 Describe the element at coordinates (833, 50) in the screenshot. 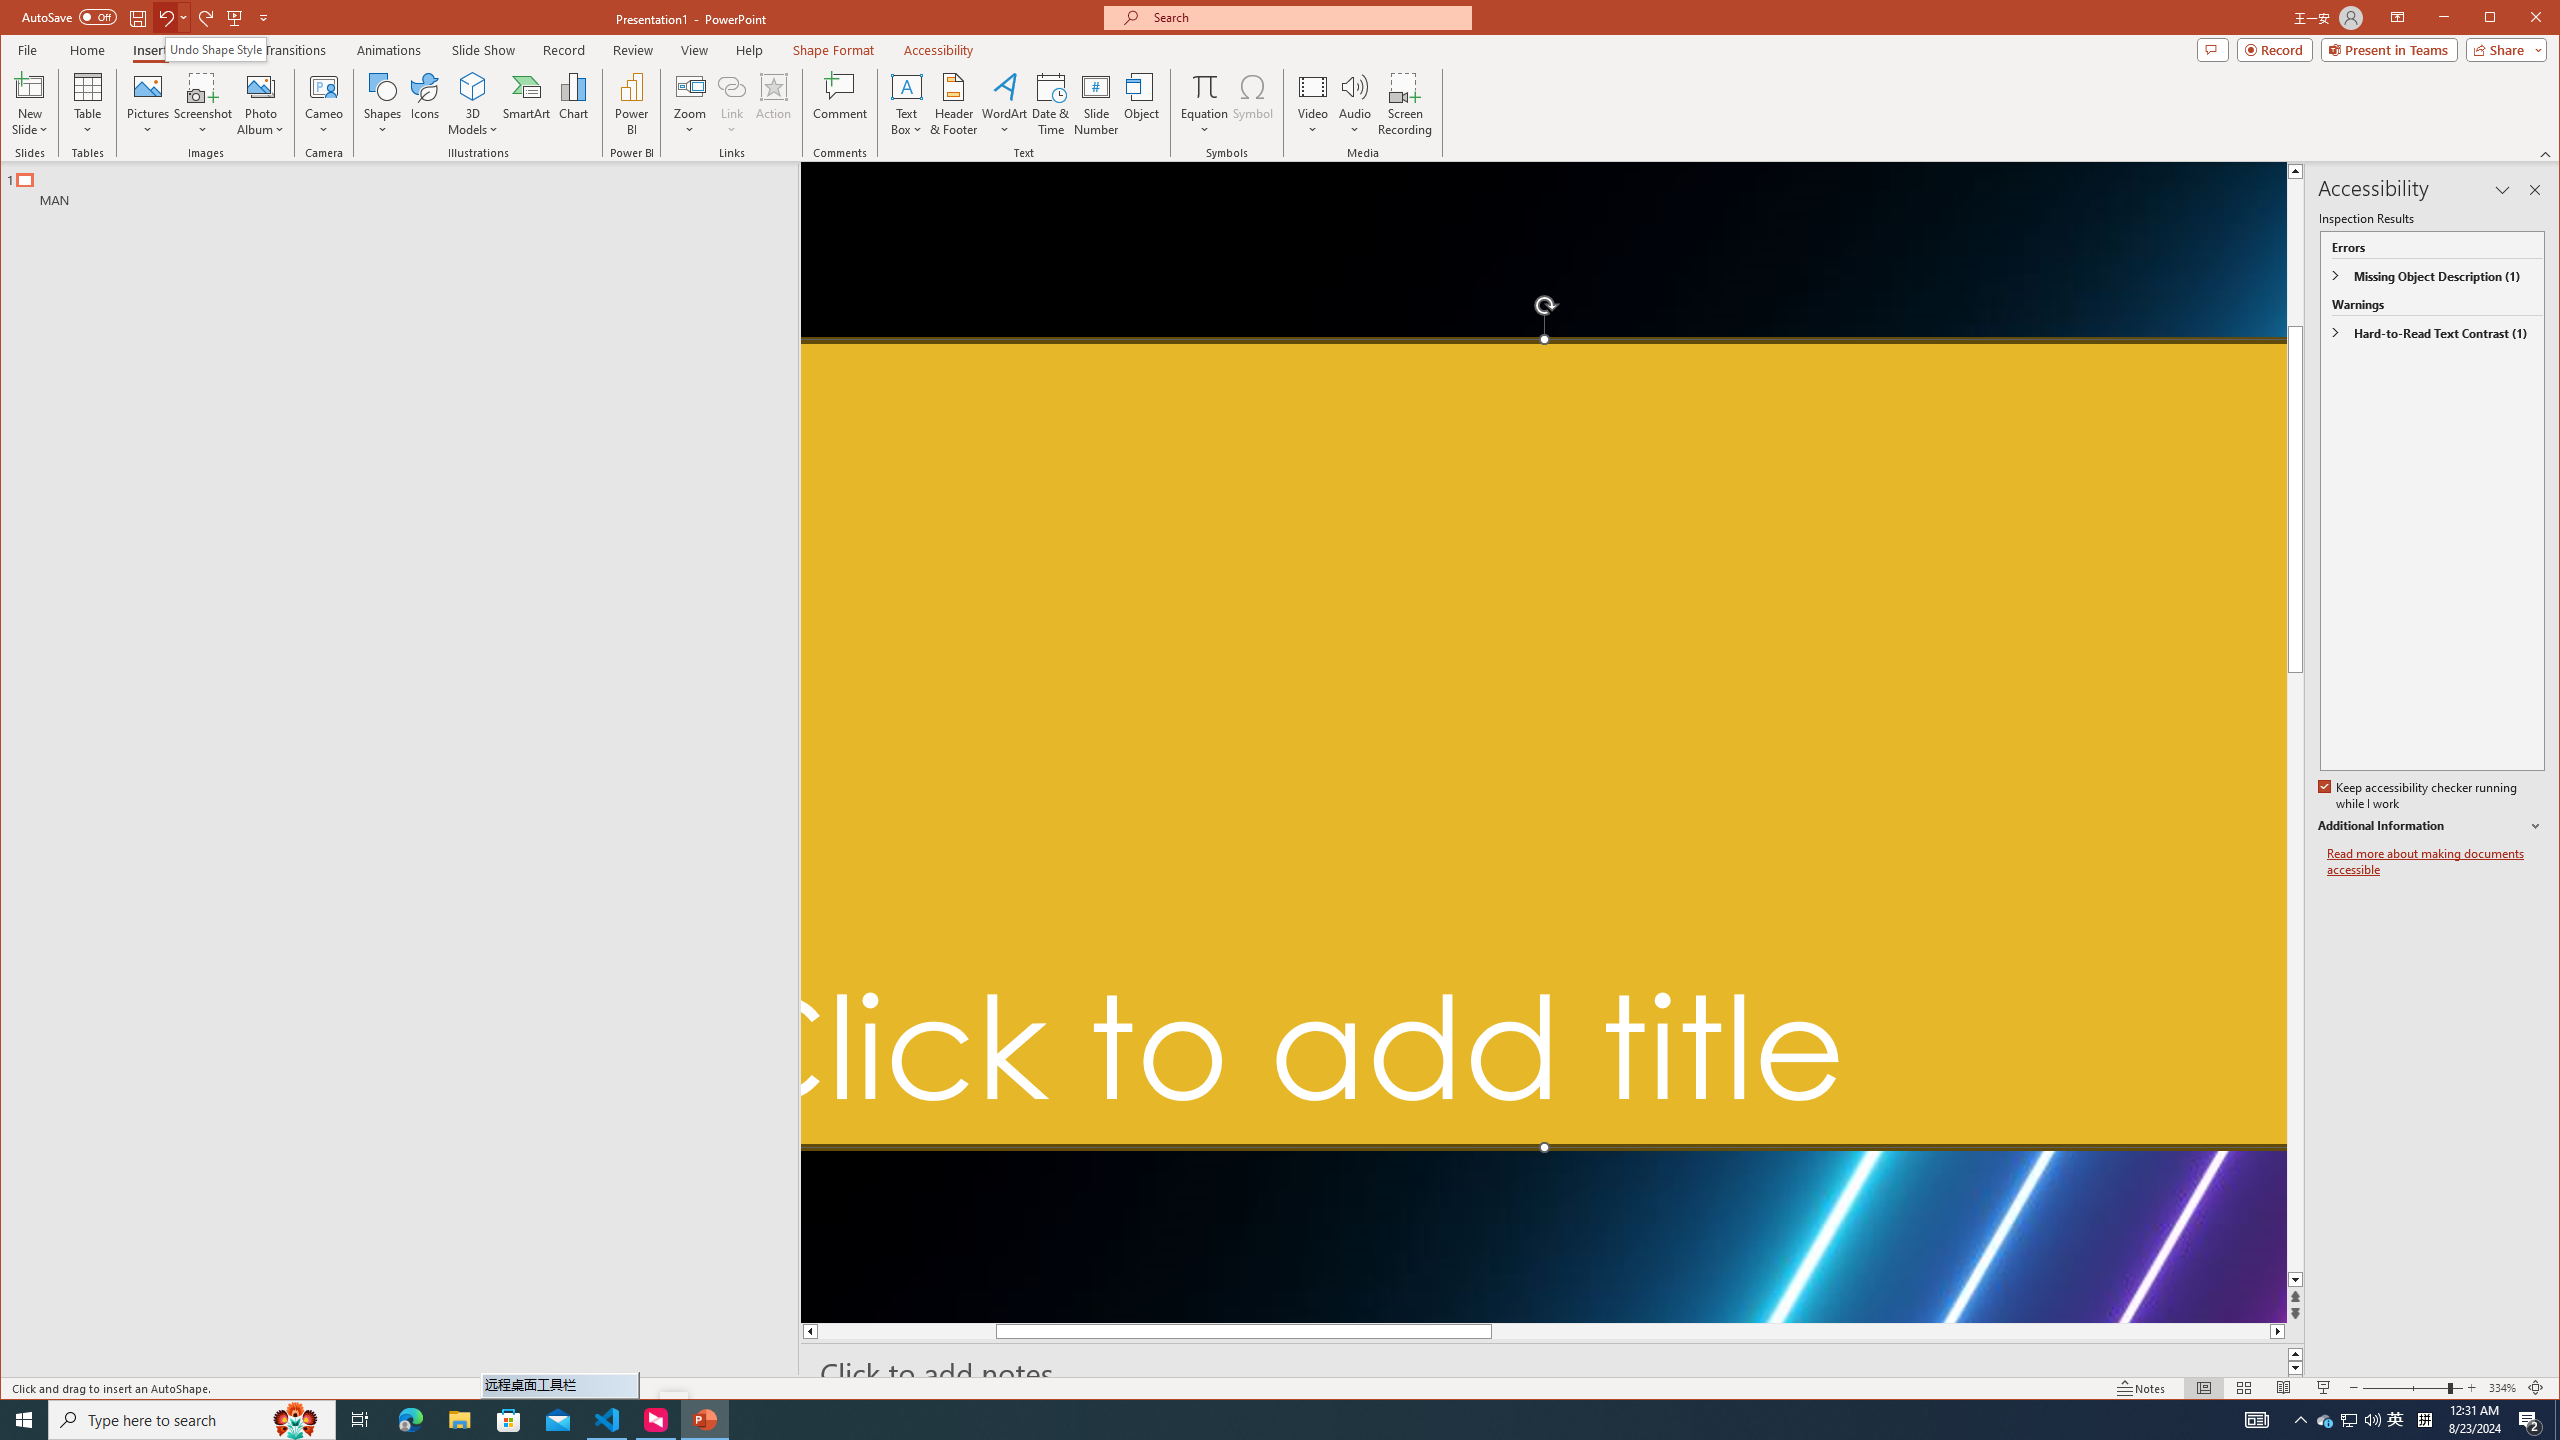

I see `Line up` at that location.